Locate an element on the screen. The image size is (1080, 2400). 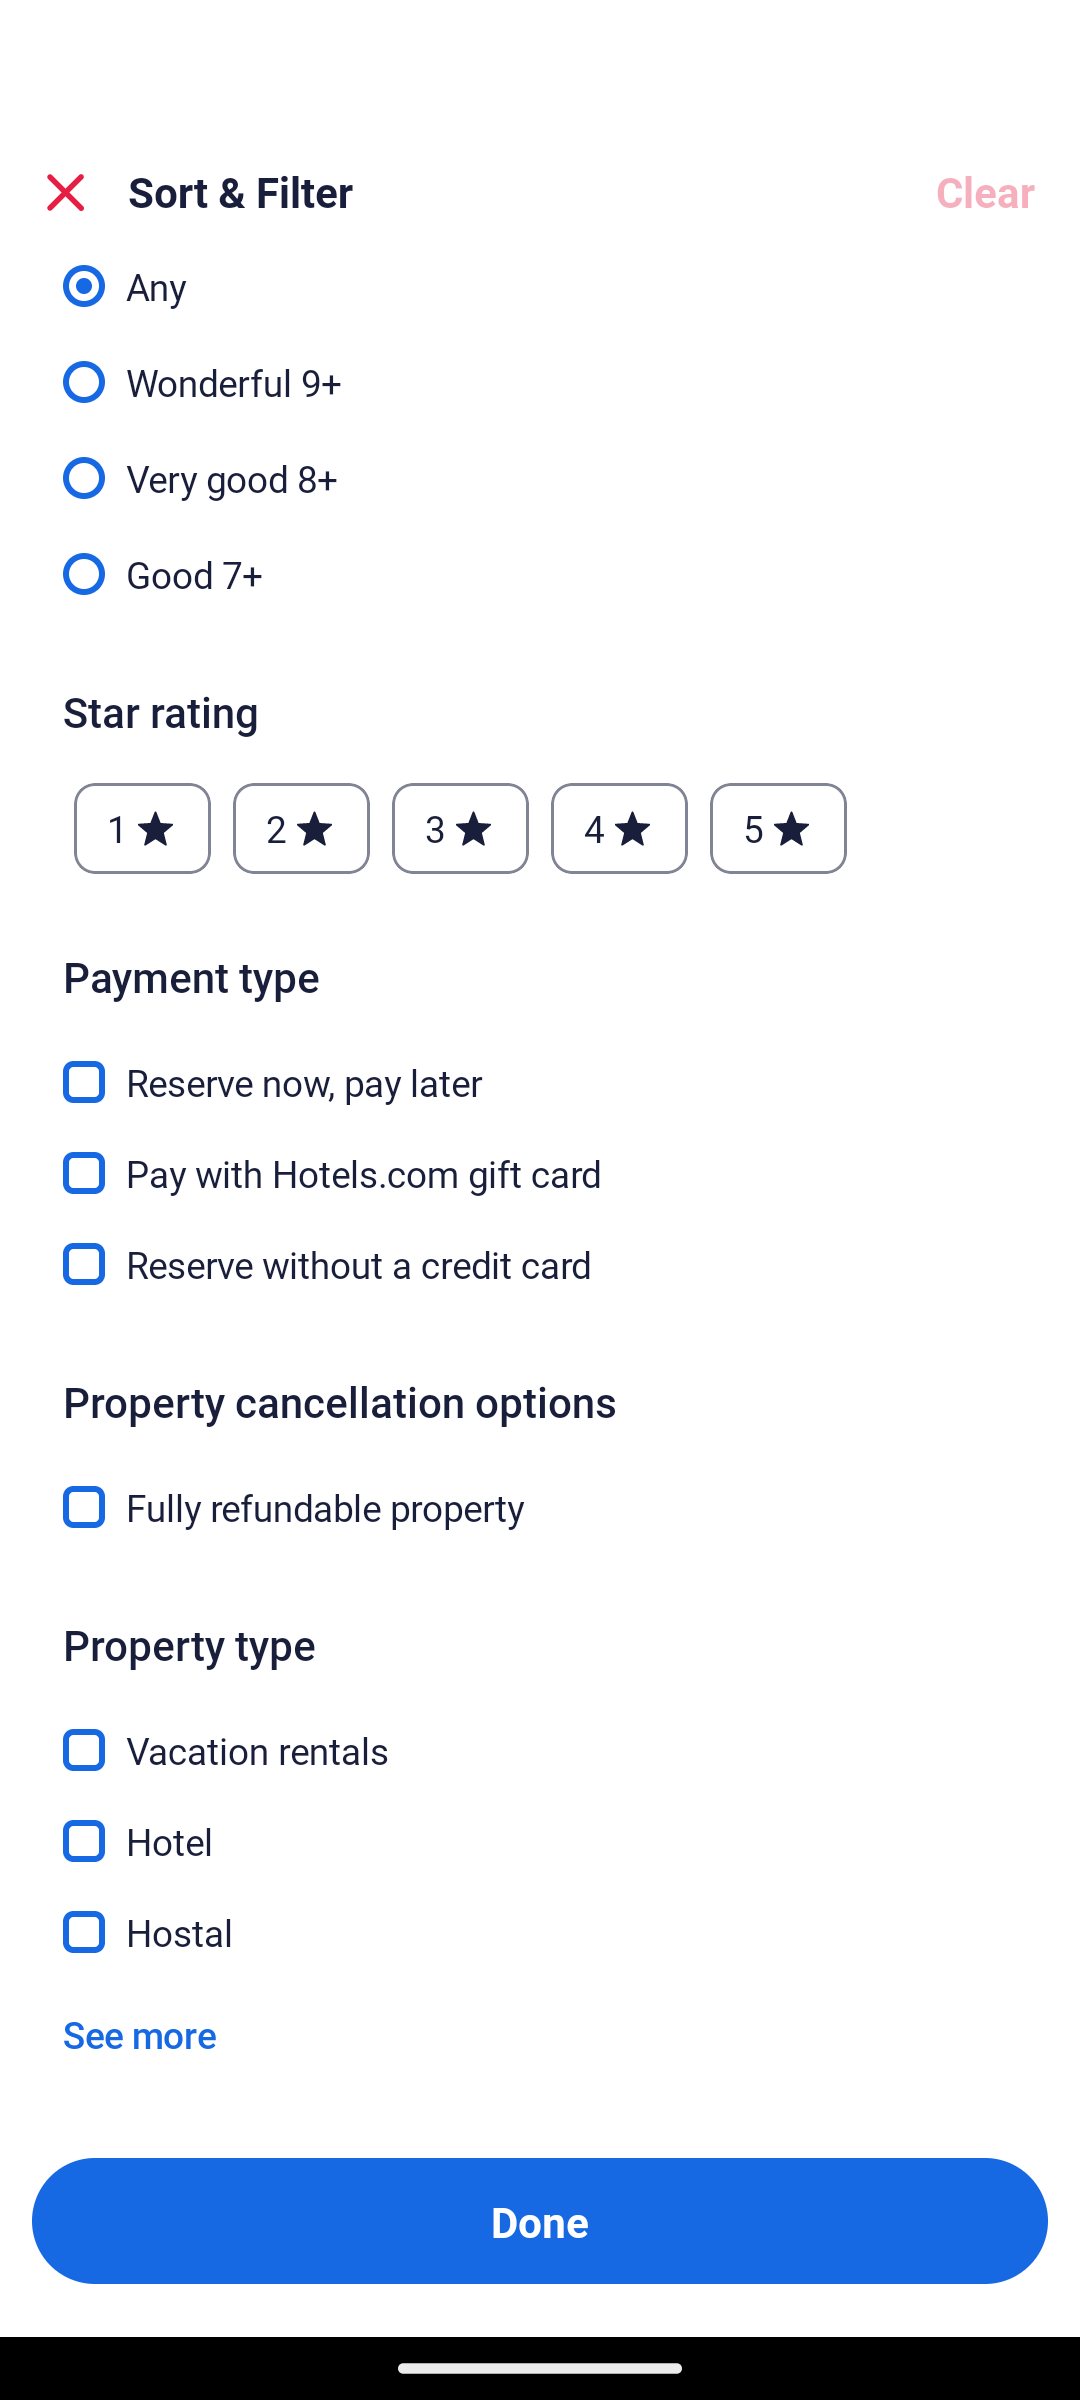
3 is located at coordinates (460, 828).